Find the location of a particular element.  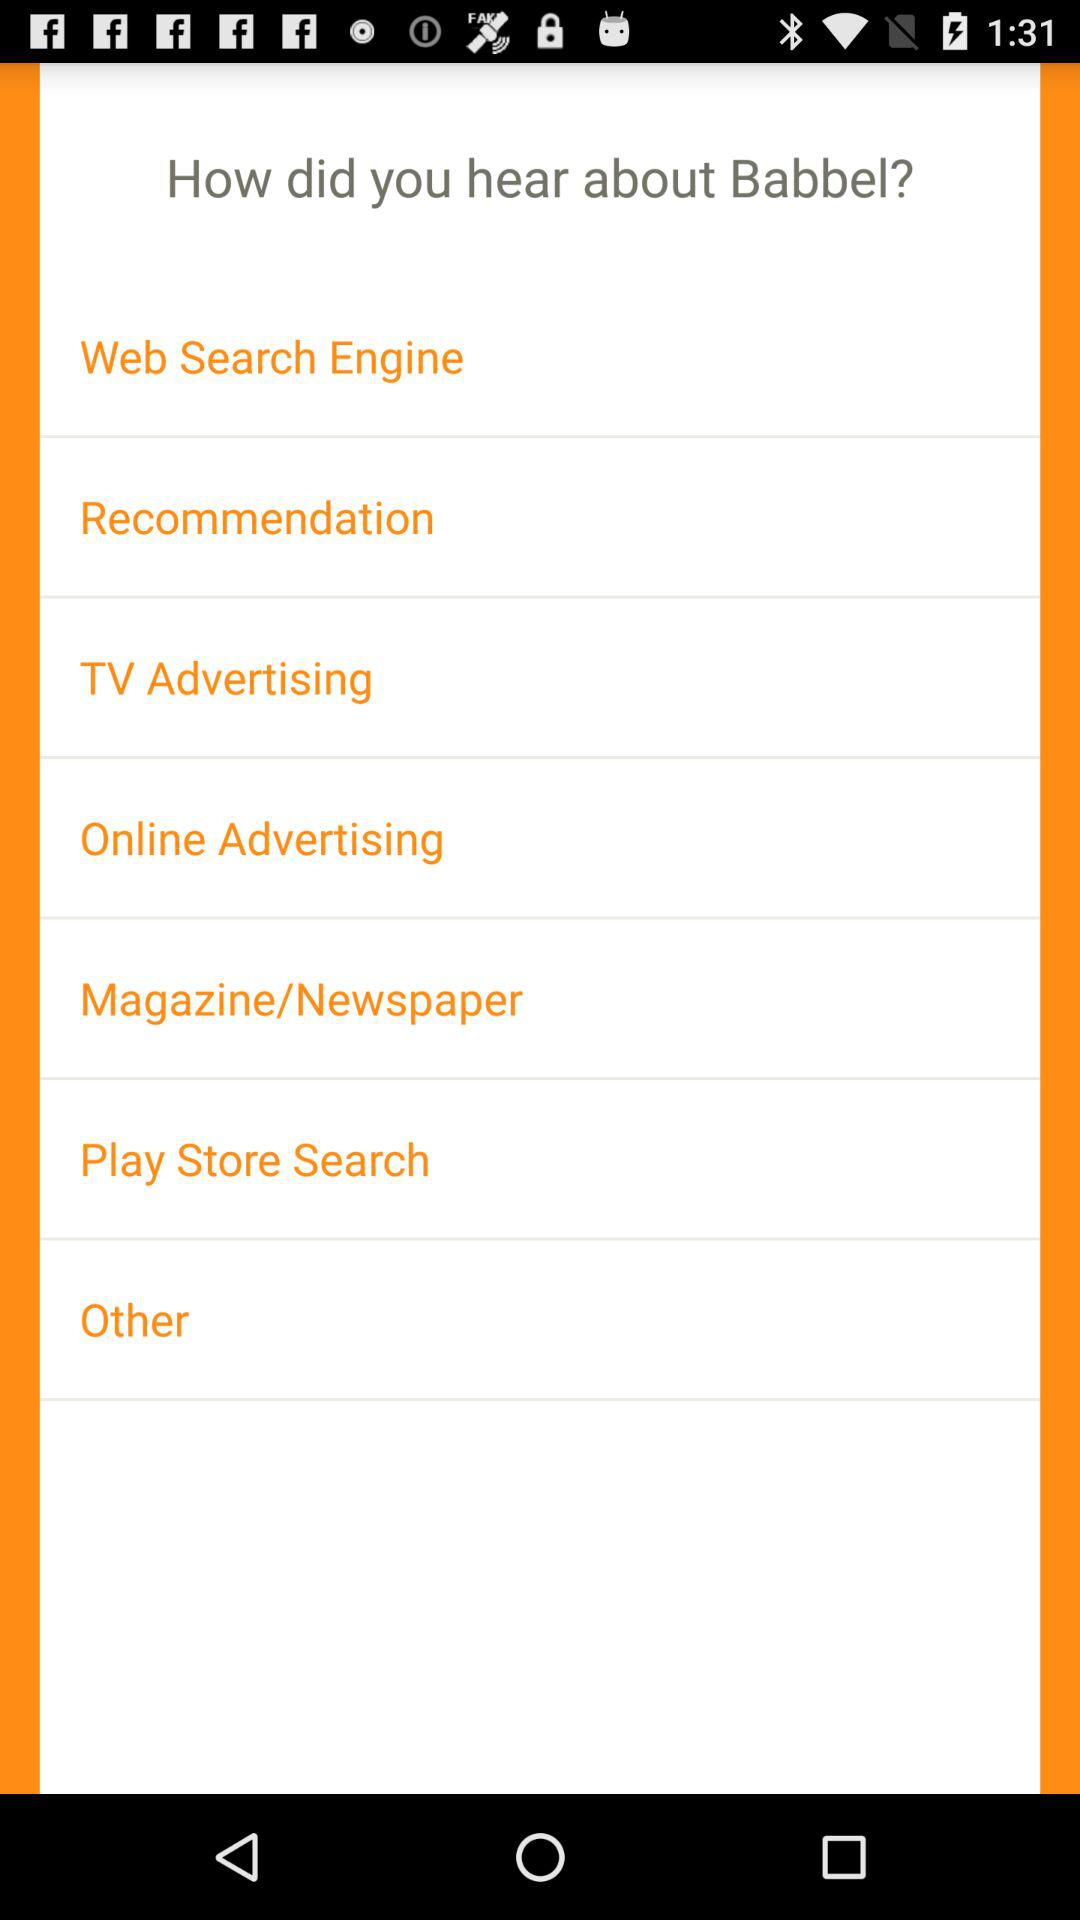

turn on the recommendation is located at coordinates (540, 516).